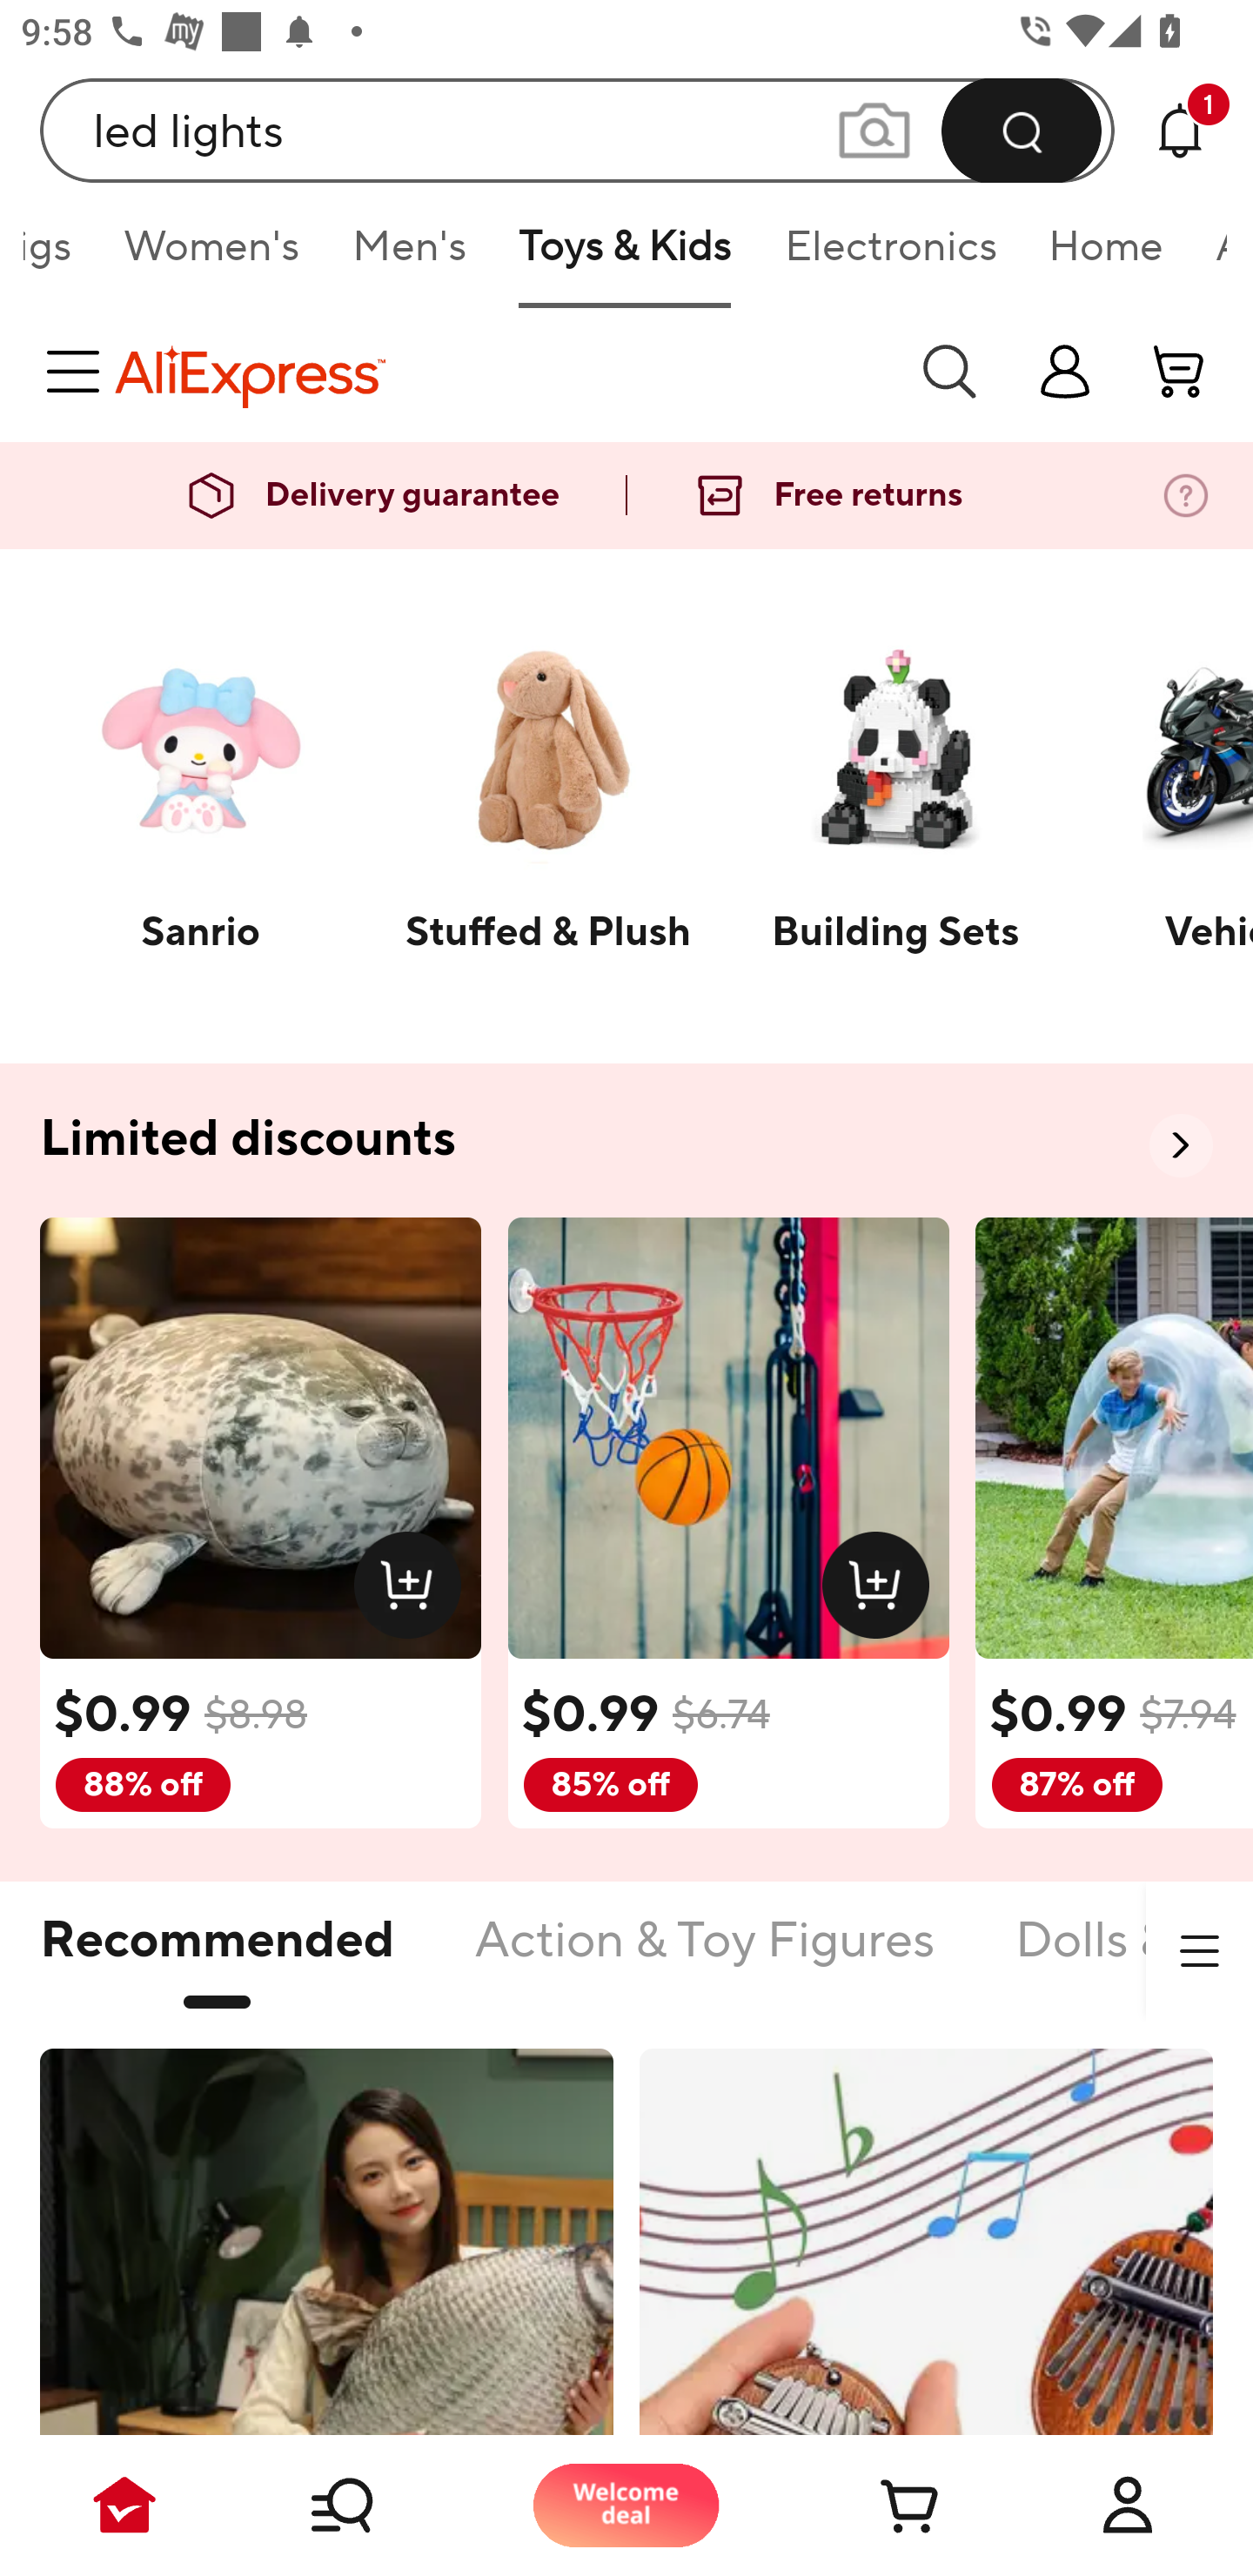 The image size is (1253, 2576). Describe the element at coordinates (218, 1957) in the screenshot. I see `Recommended` at that location.